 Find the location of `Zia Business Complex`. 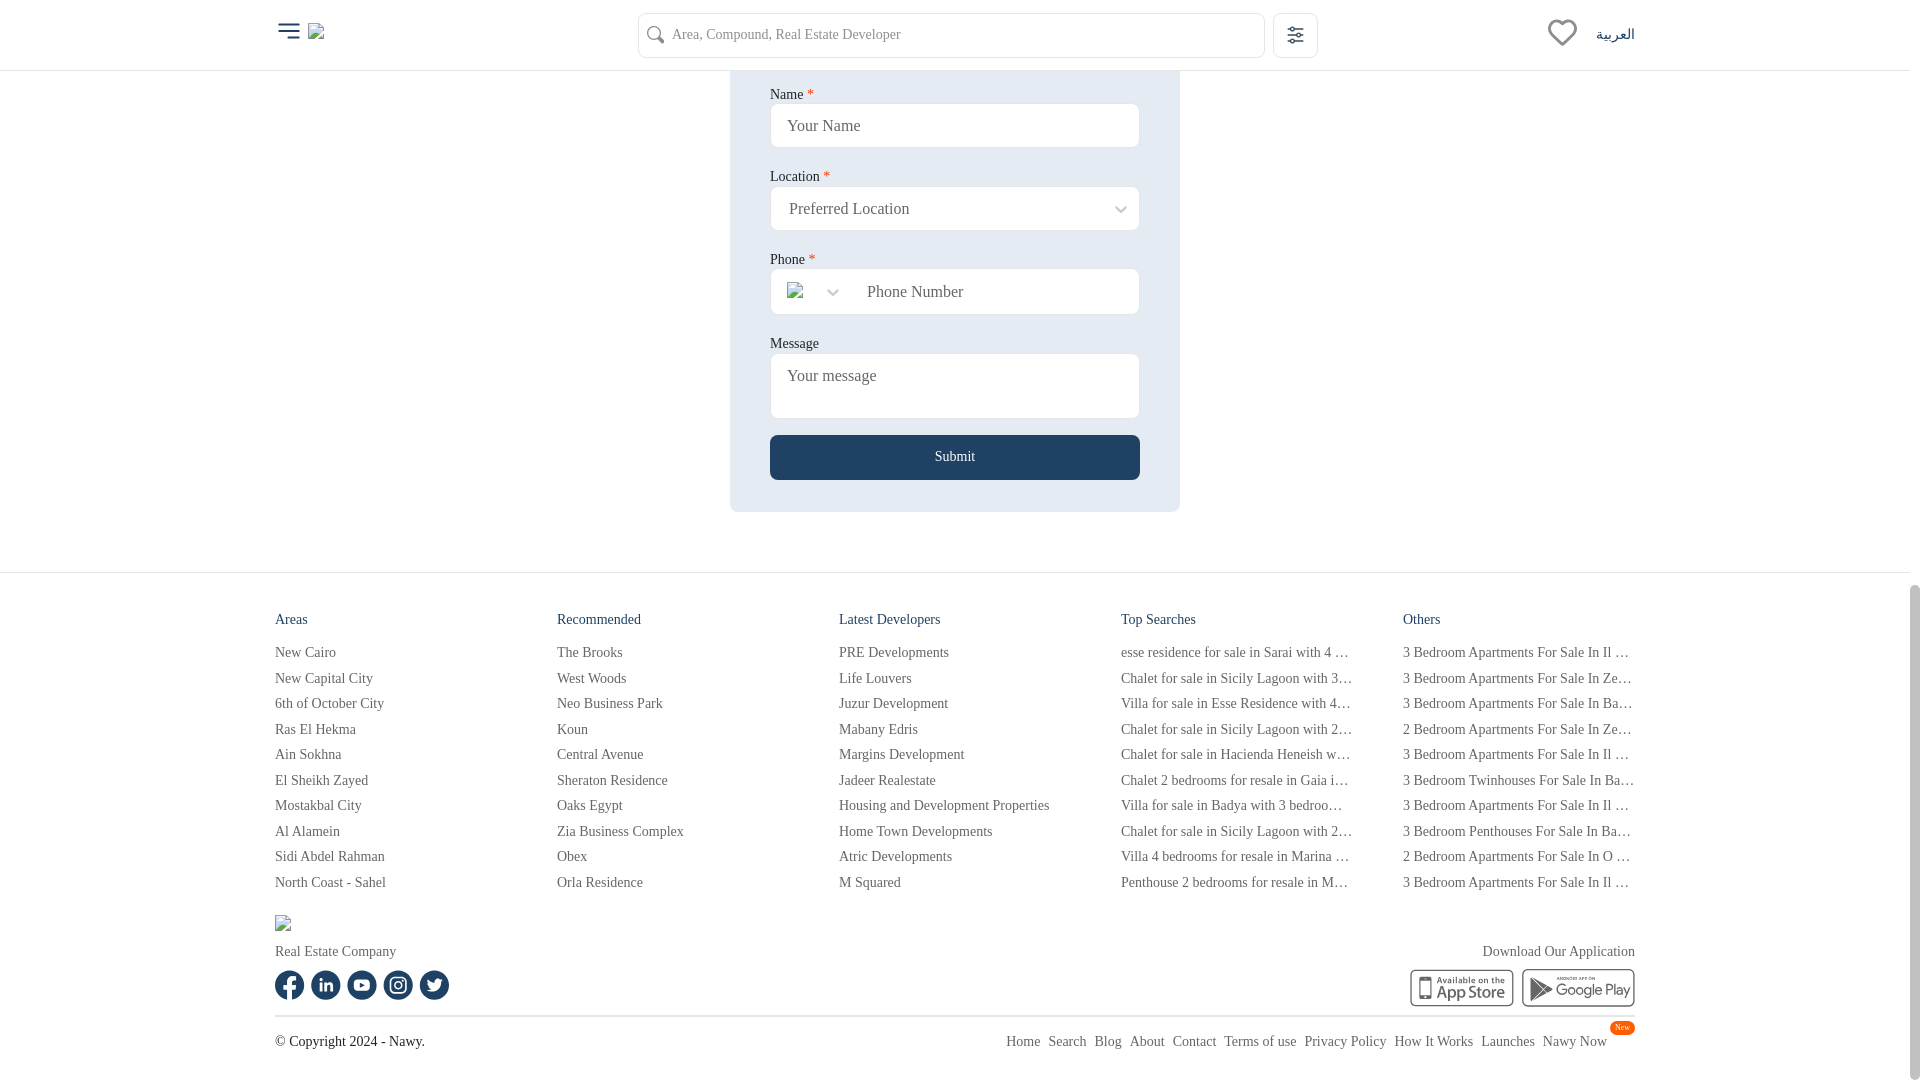

Zia Business Complex is located at coordinates (672, 832).